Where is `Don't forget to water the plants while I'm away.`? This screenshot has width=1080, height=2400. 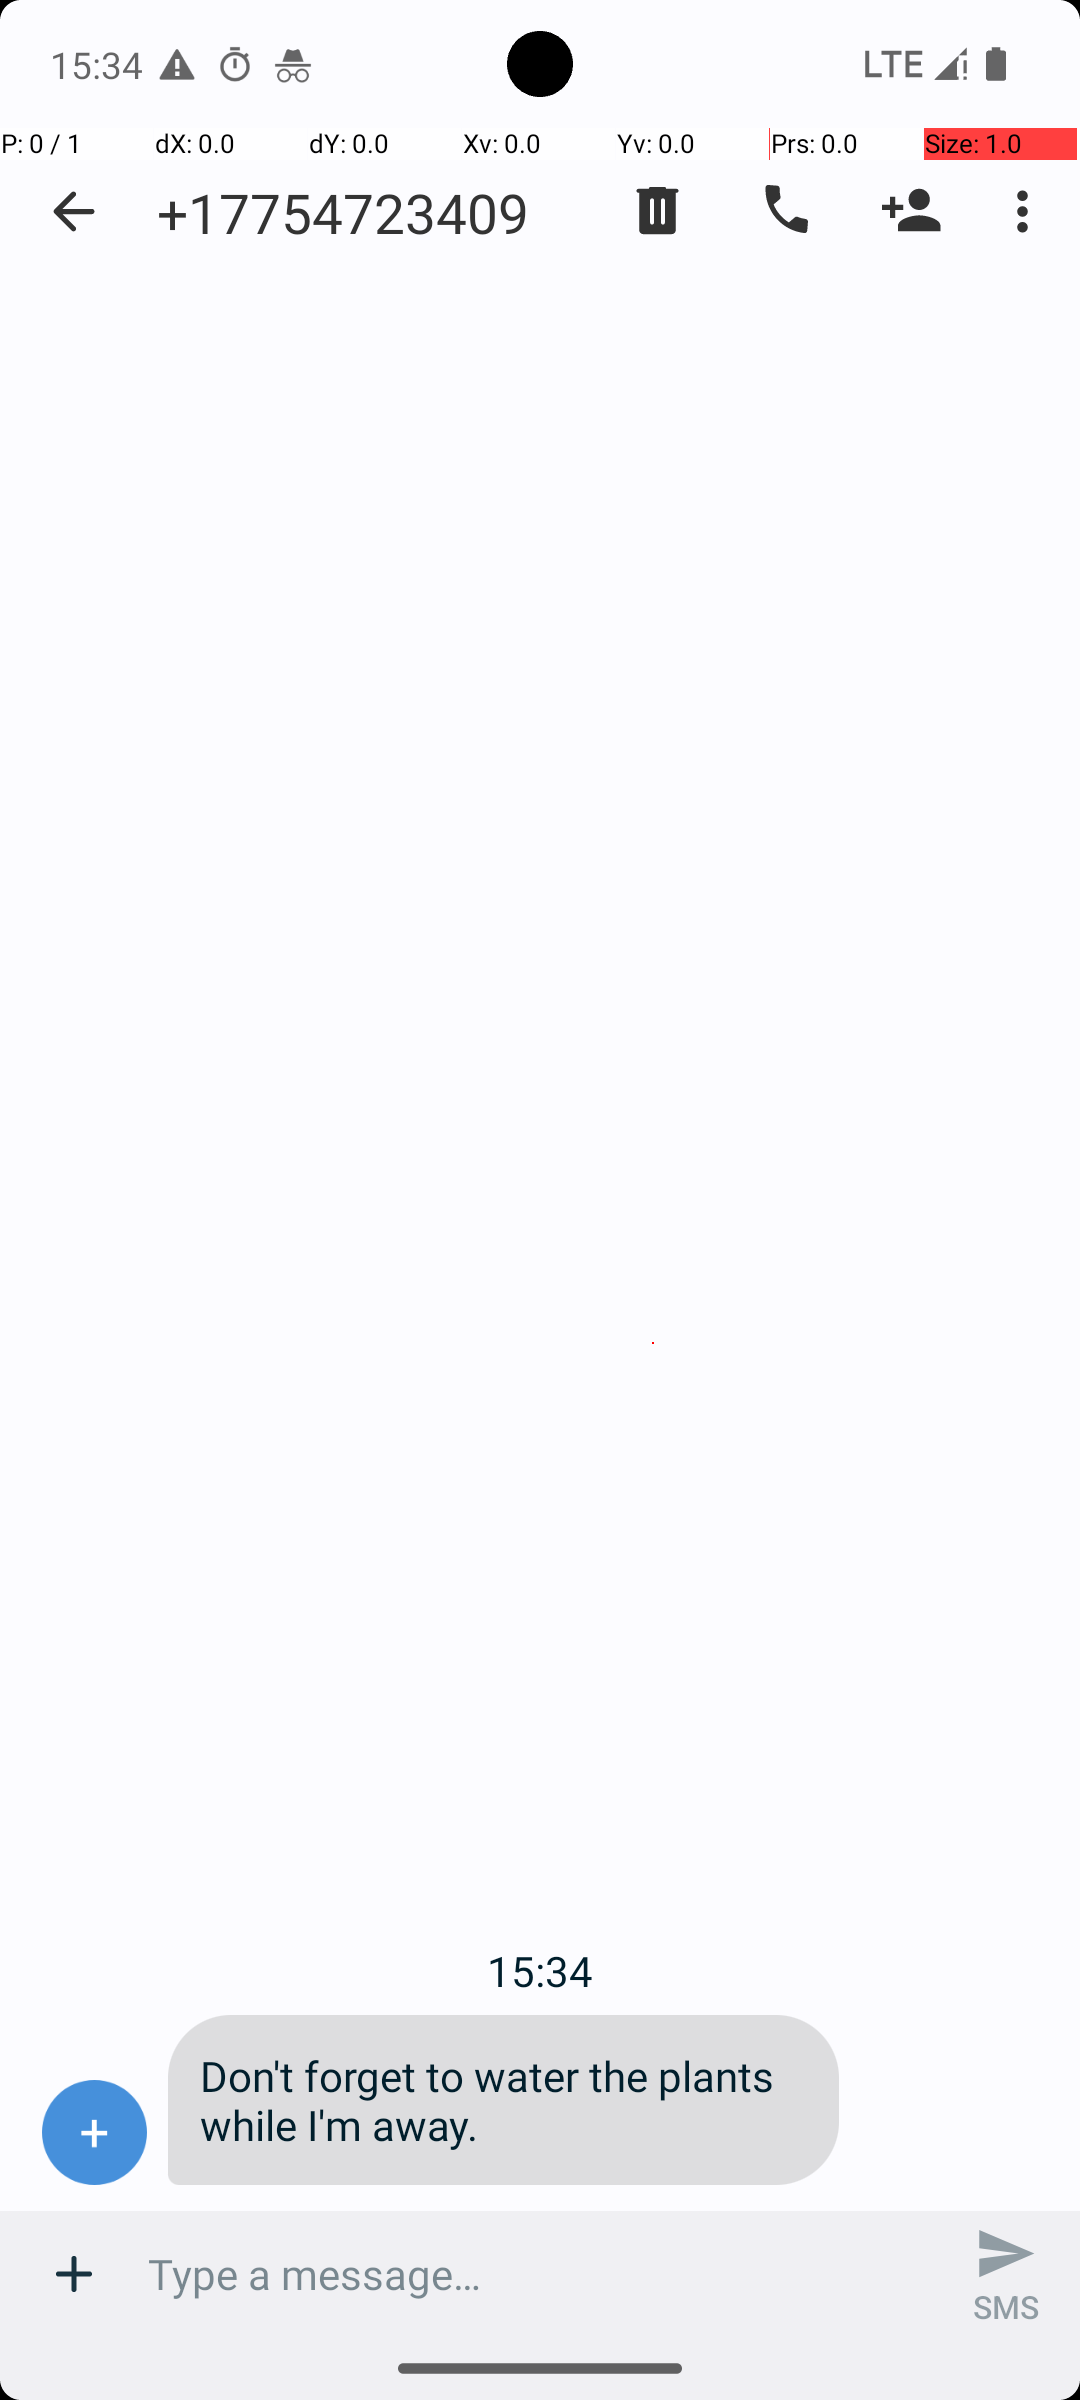 Don't forget to water the plants while I'm away. is located at coordinates (504, 2100).